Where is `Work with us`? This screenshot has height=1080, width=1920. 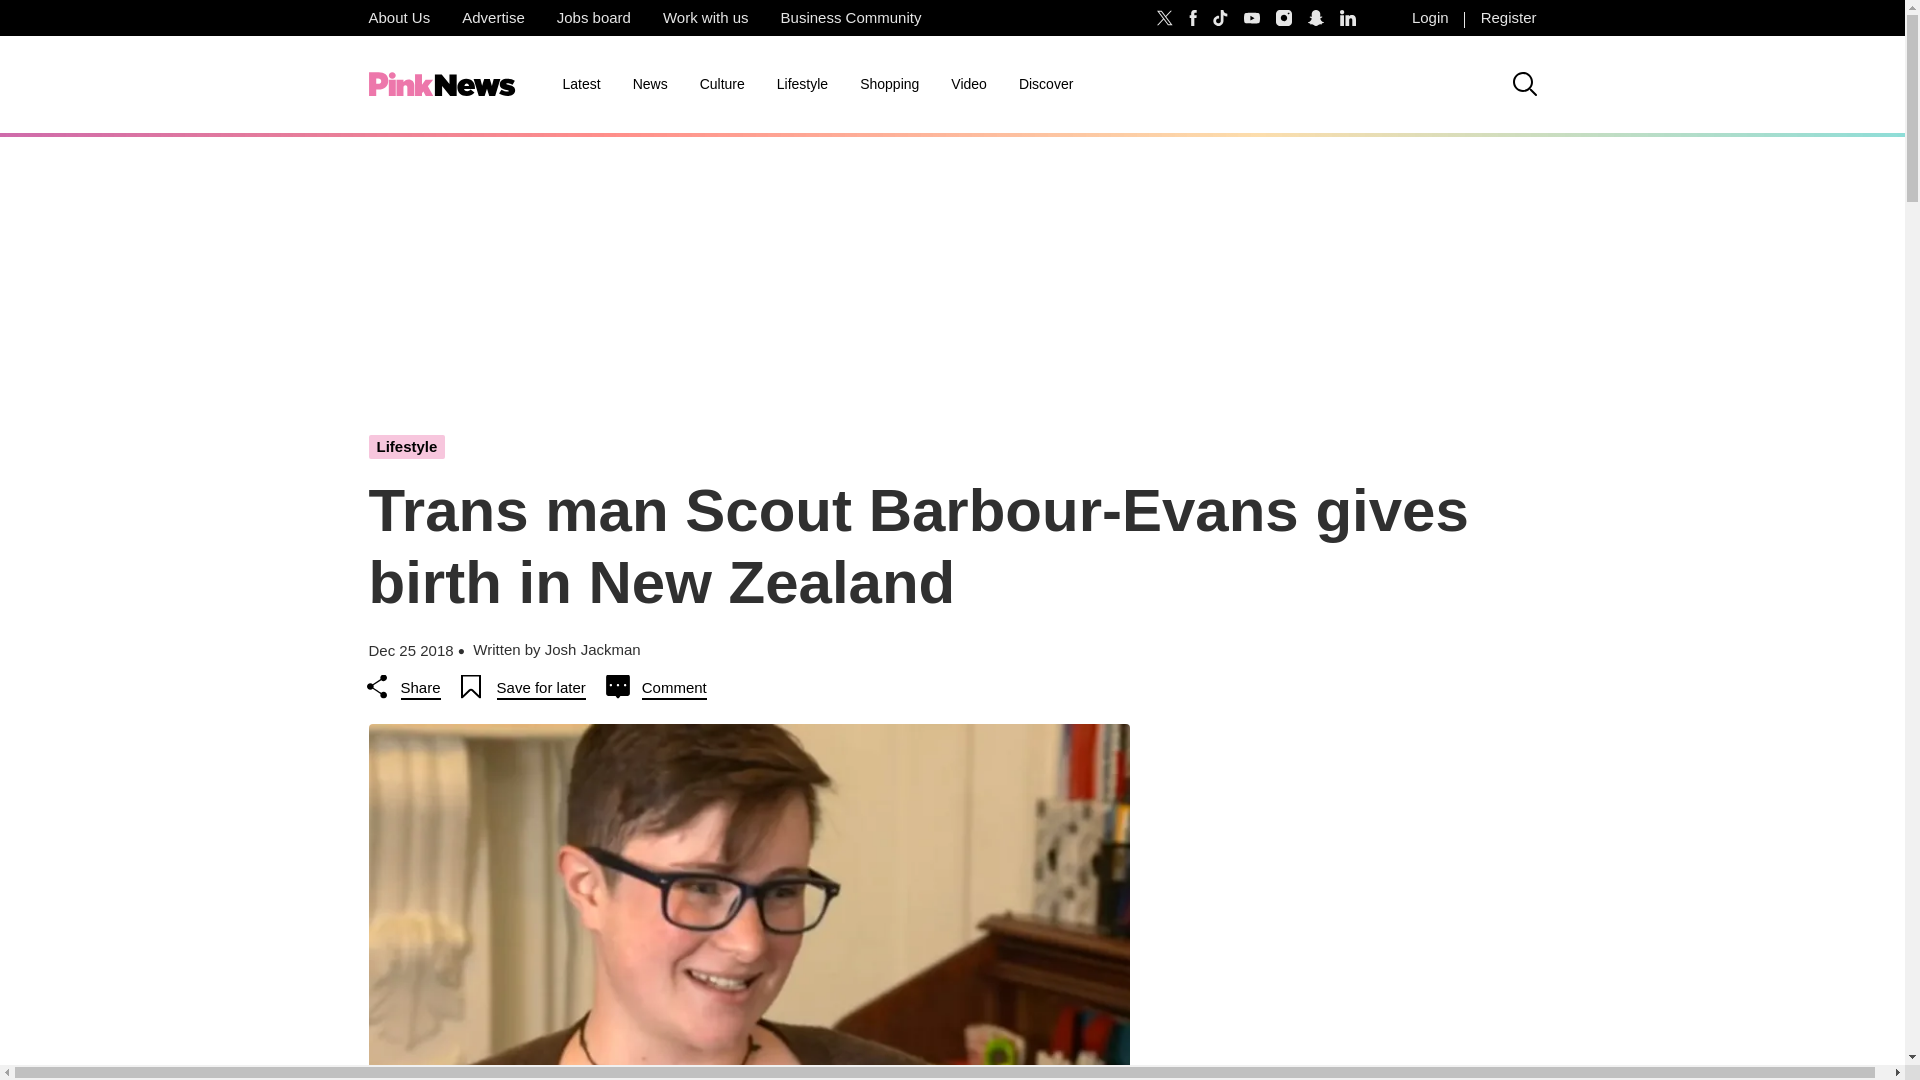 Work with us is located at coordinates (706, 18).